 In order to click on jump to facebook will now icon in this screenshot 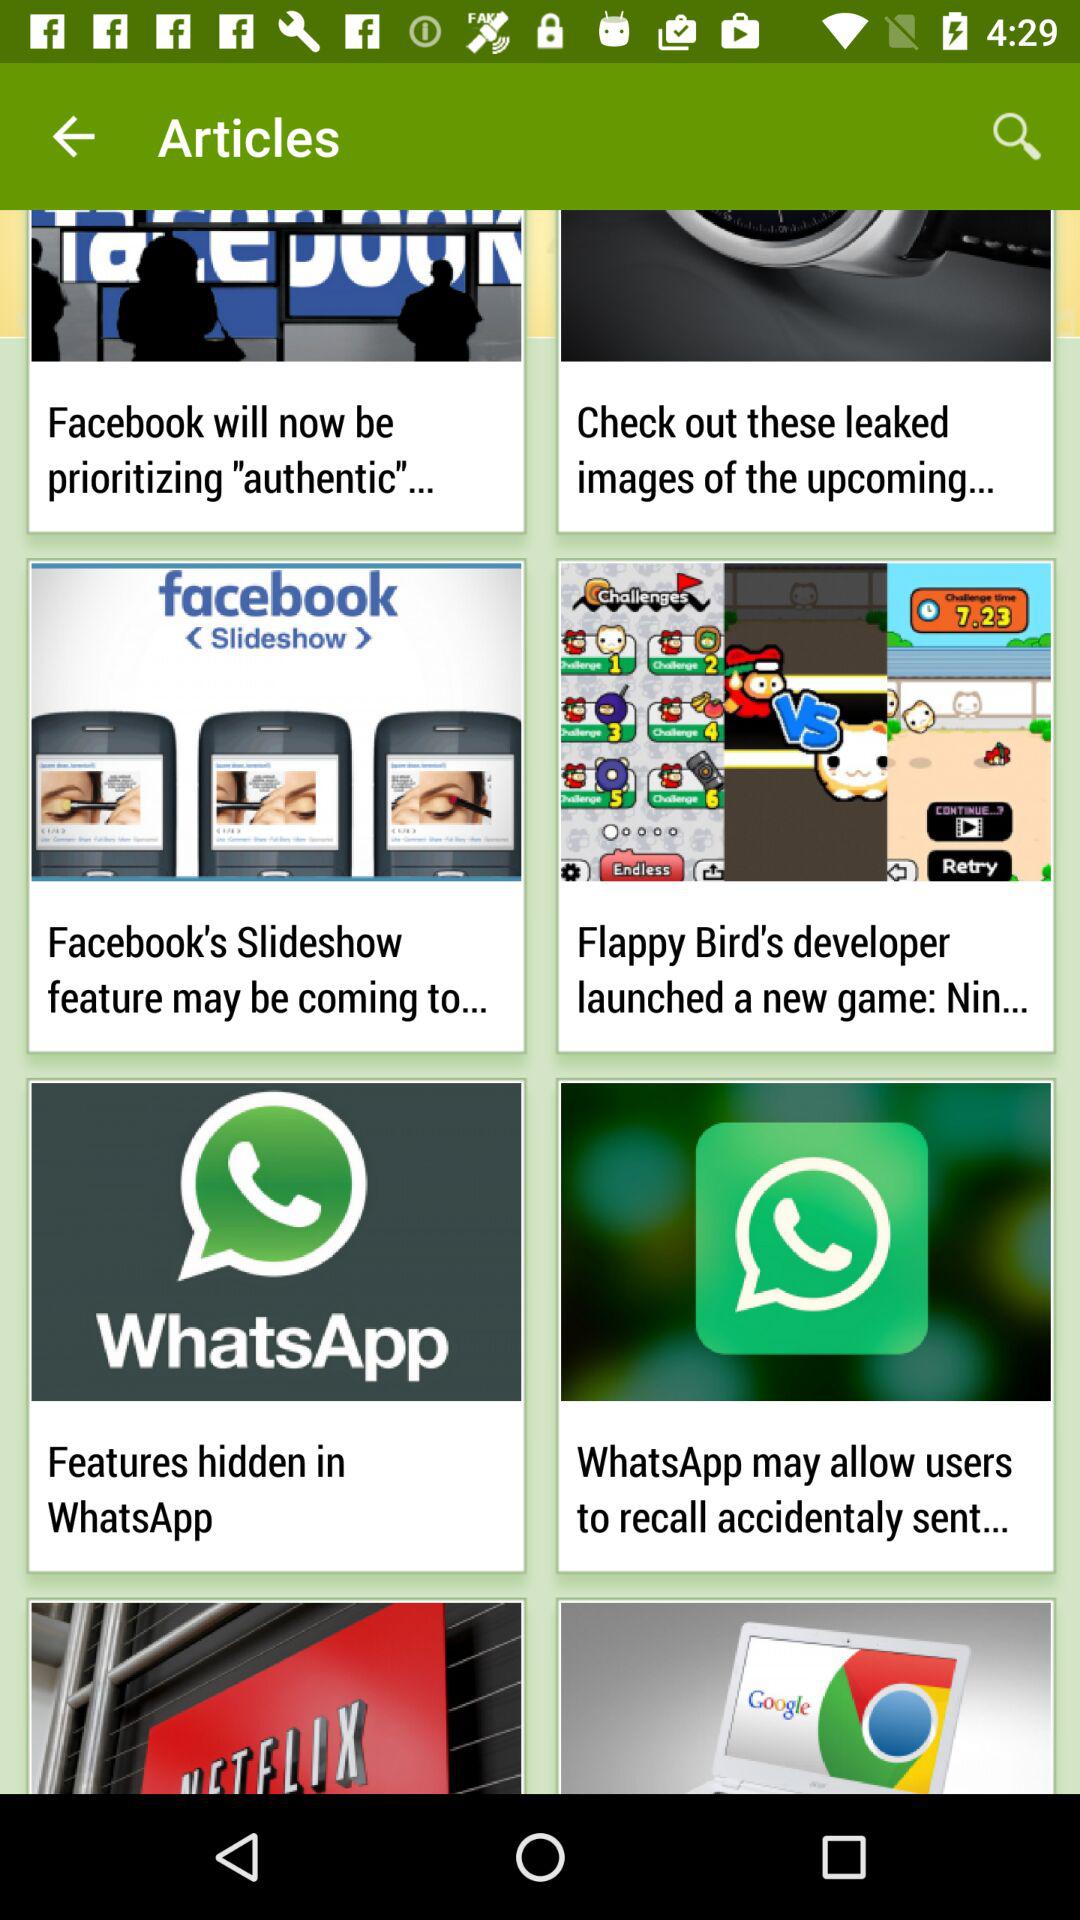, I will do `click(276, 444)`.